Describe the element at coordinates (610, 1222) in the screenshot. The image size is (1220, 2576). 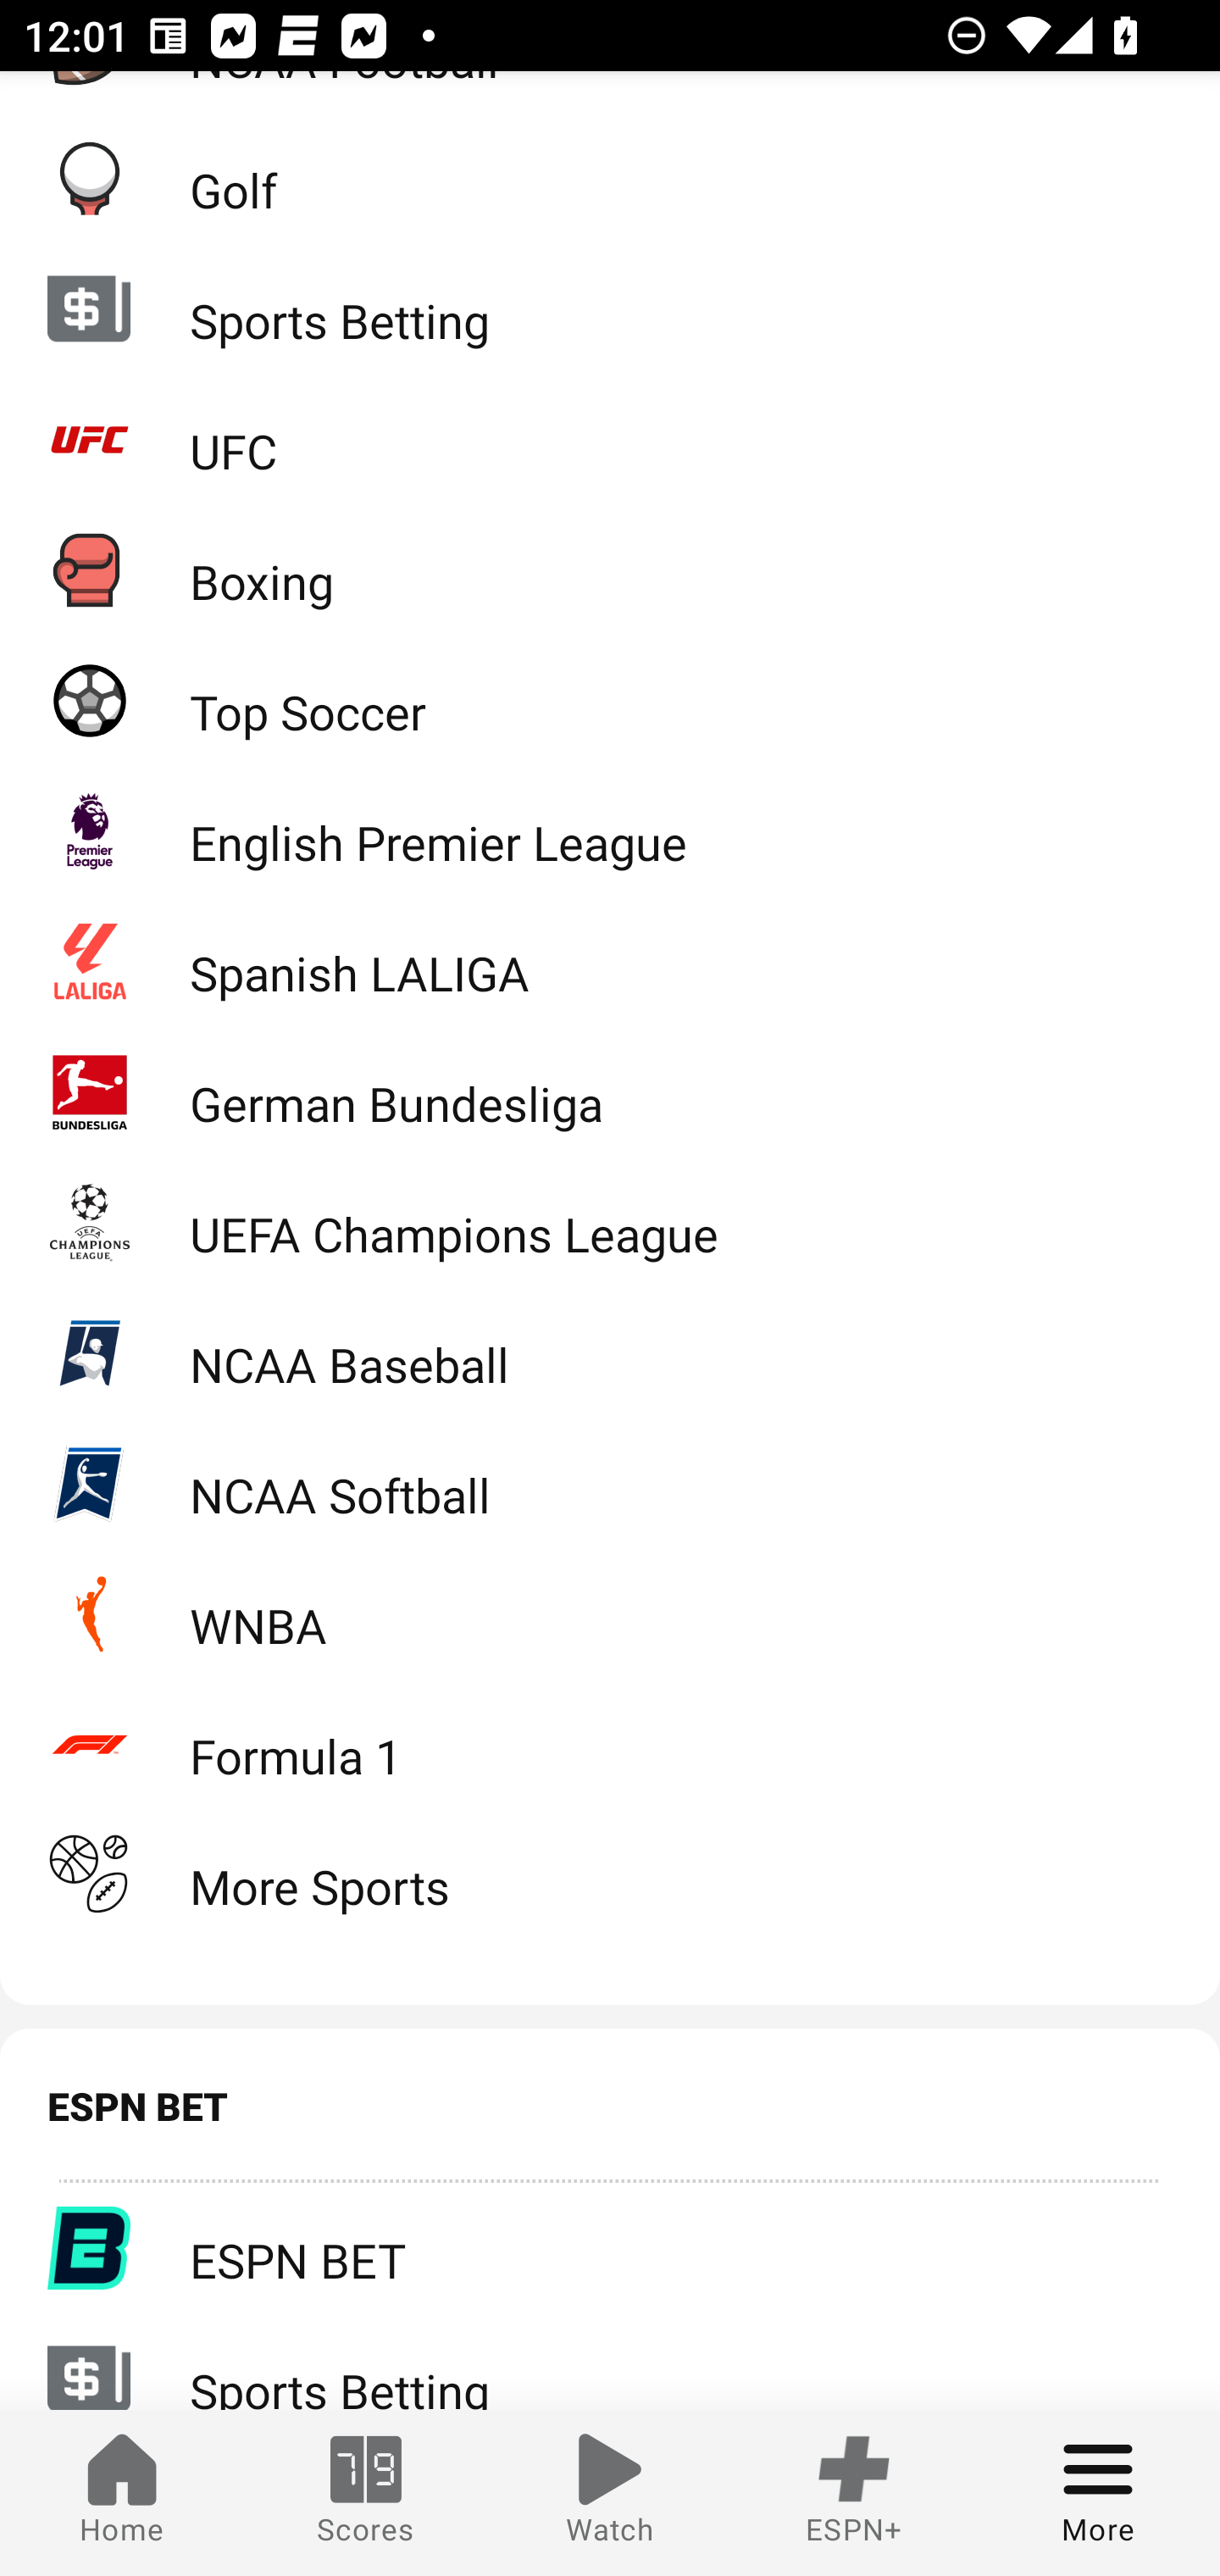
I see `UEFA Champions League` at that location.